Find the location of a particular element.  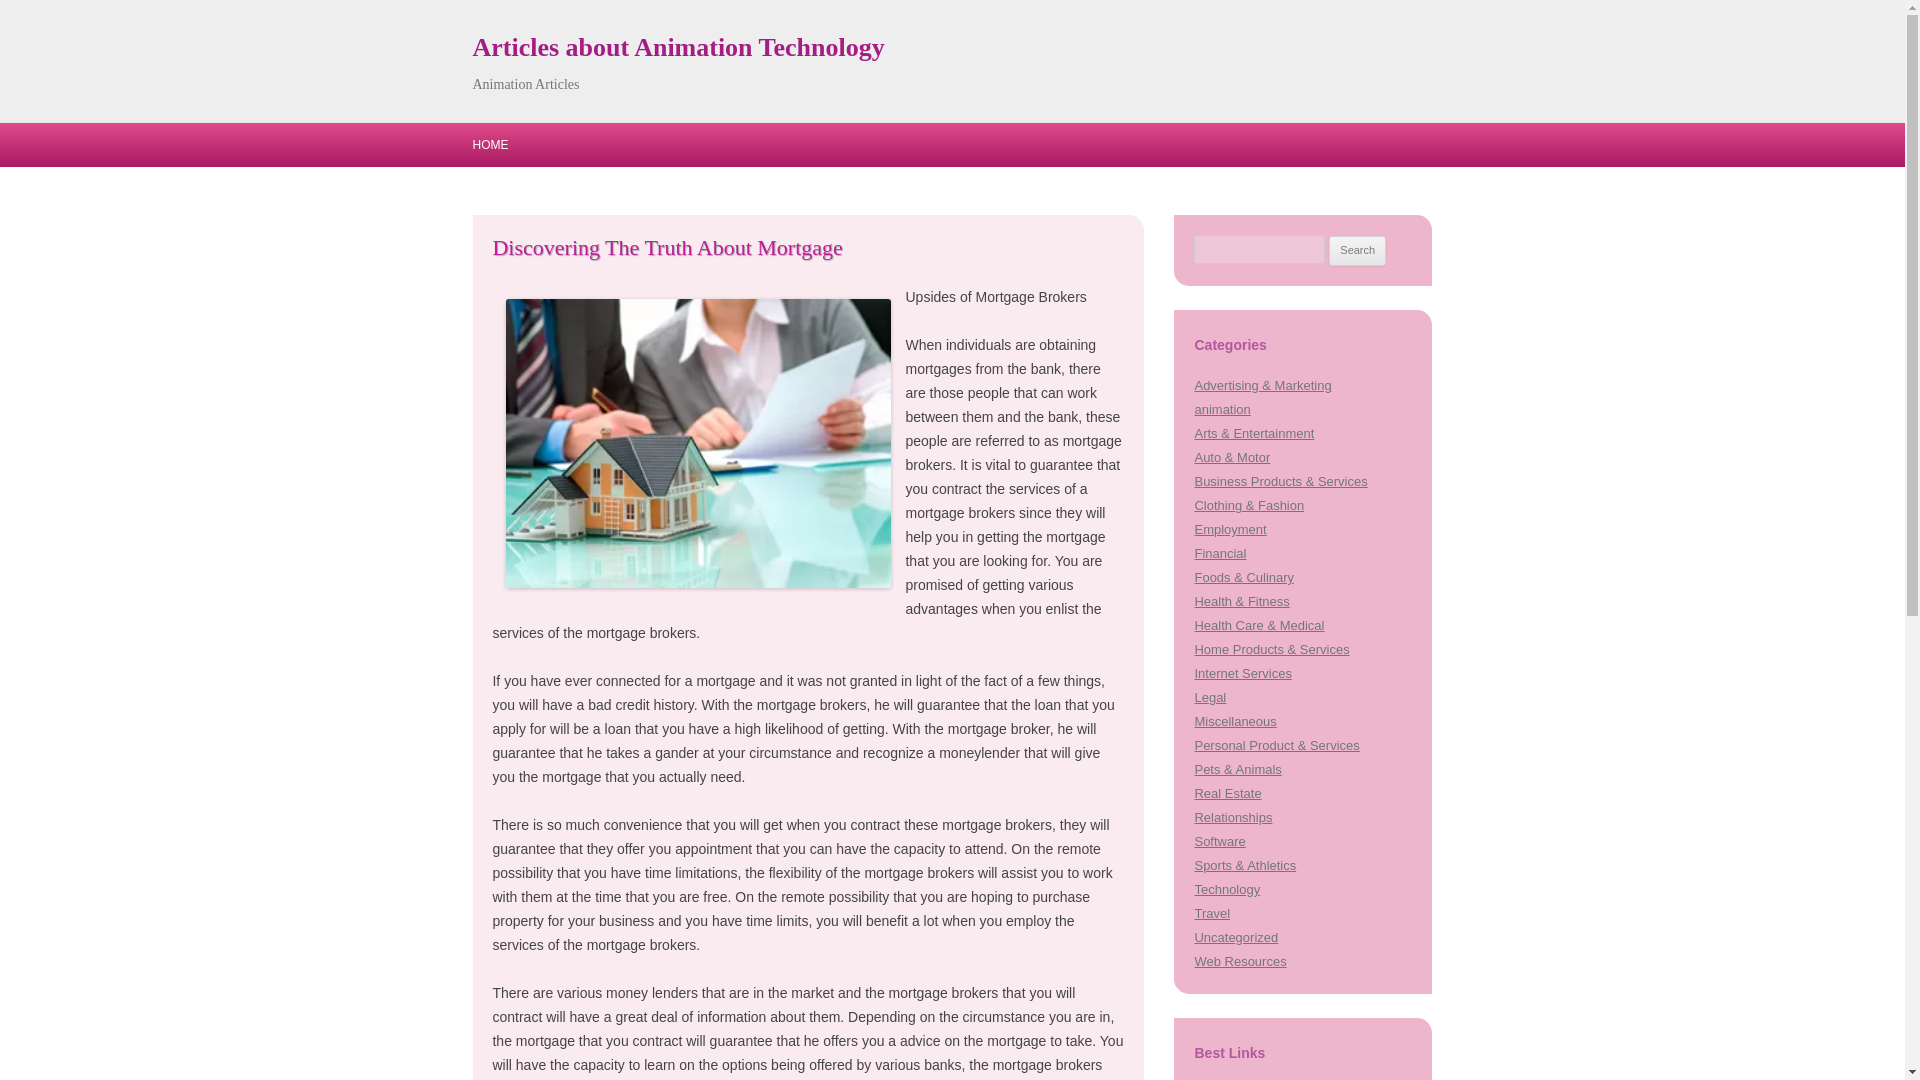

Uncategorized is located at coordinates (1236, 937).